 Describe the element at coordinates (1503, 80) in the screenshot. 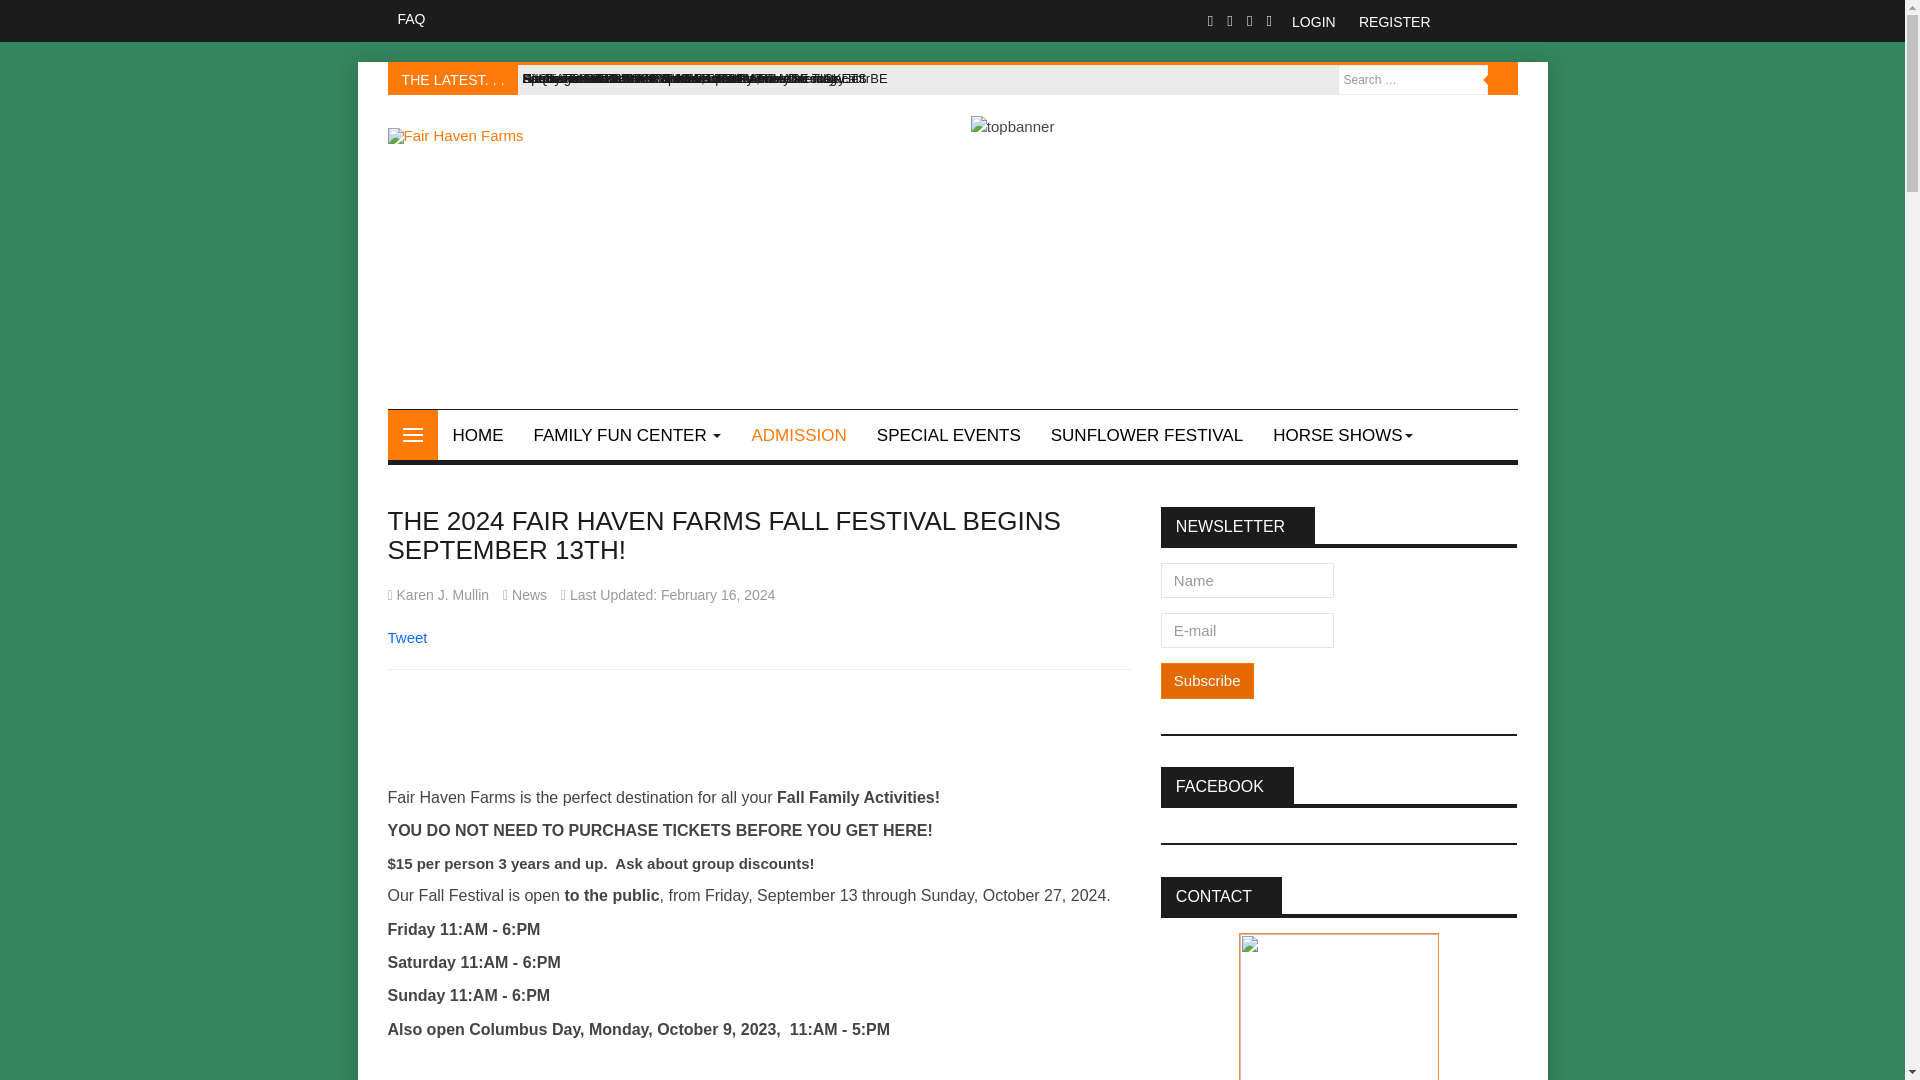

I see `Search` at that location.